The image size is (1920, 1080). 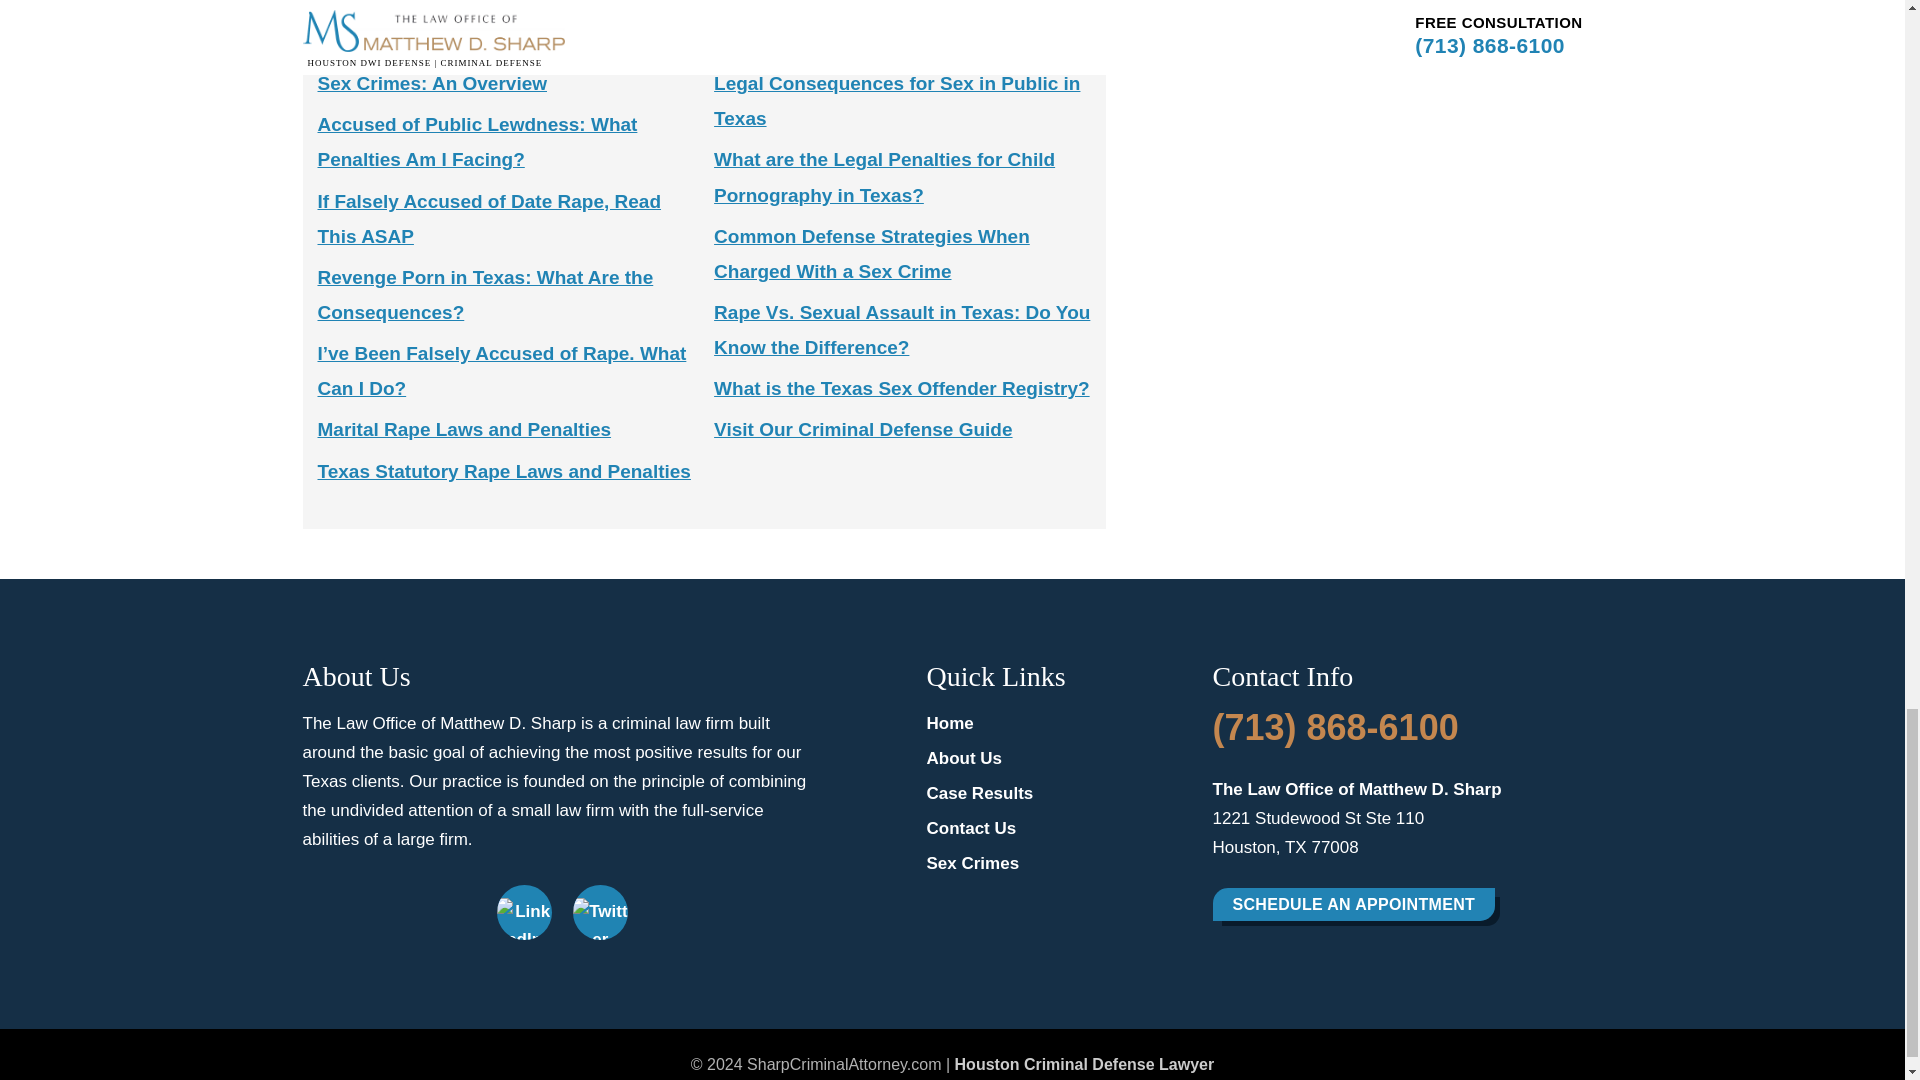 I want to click on Sex Crimes: An Overview, so click(x=432, y=83).